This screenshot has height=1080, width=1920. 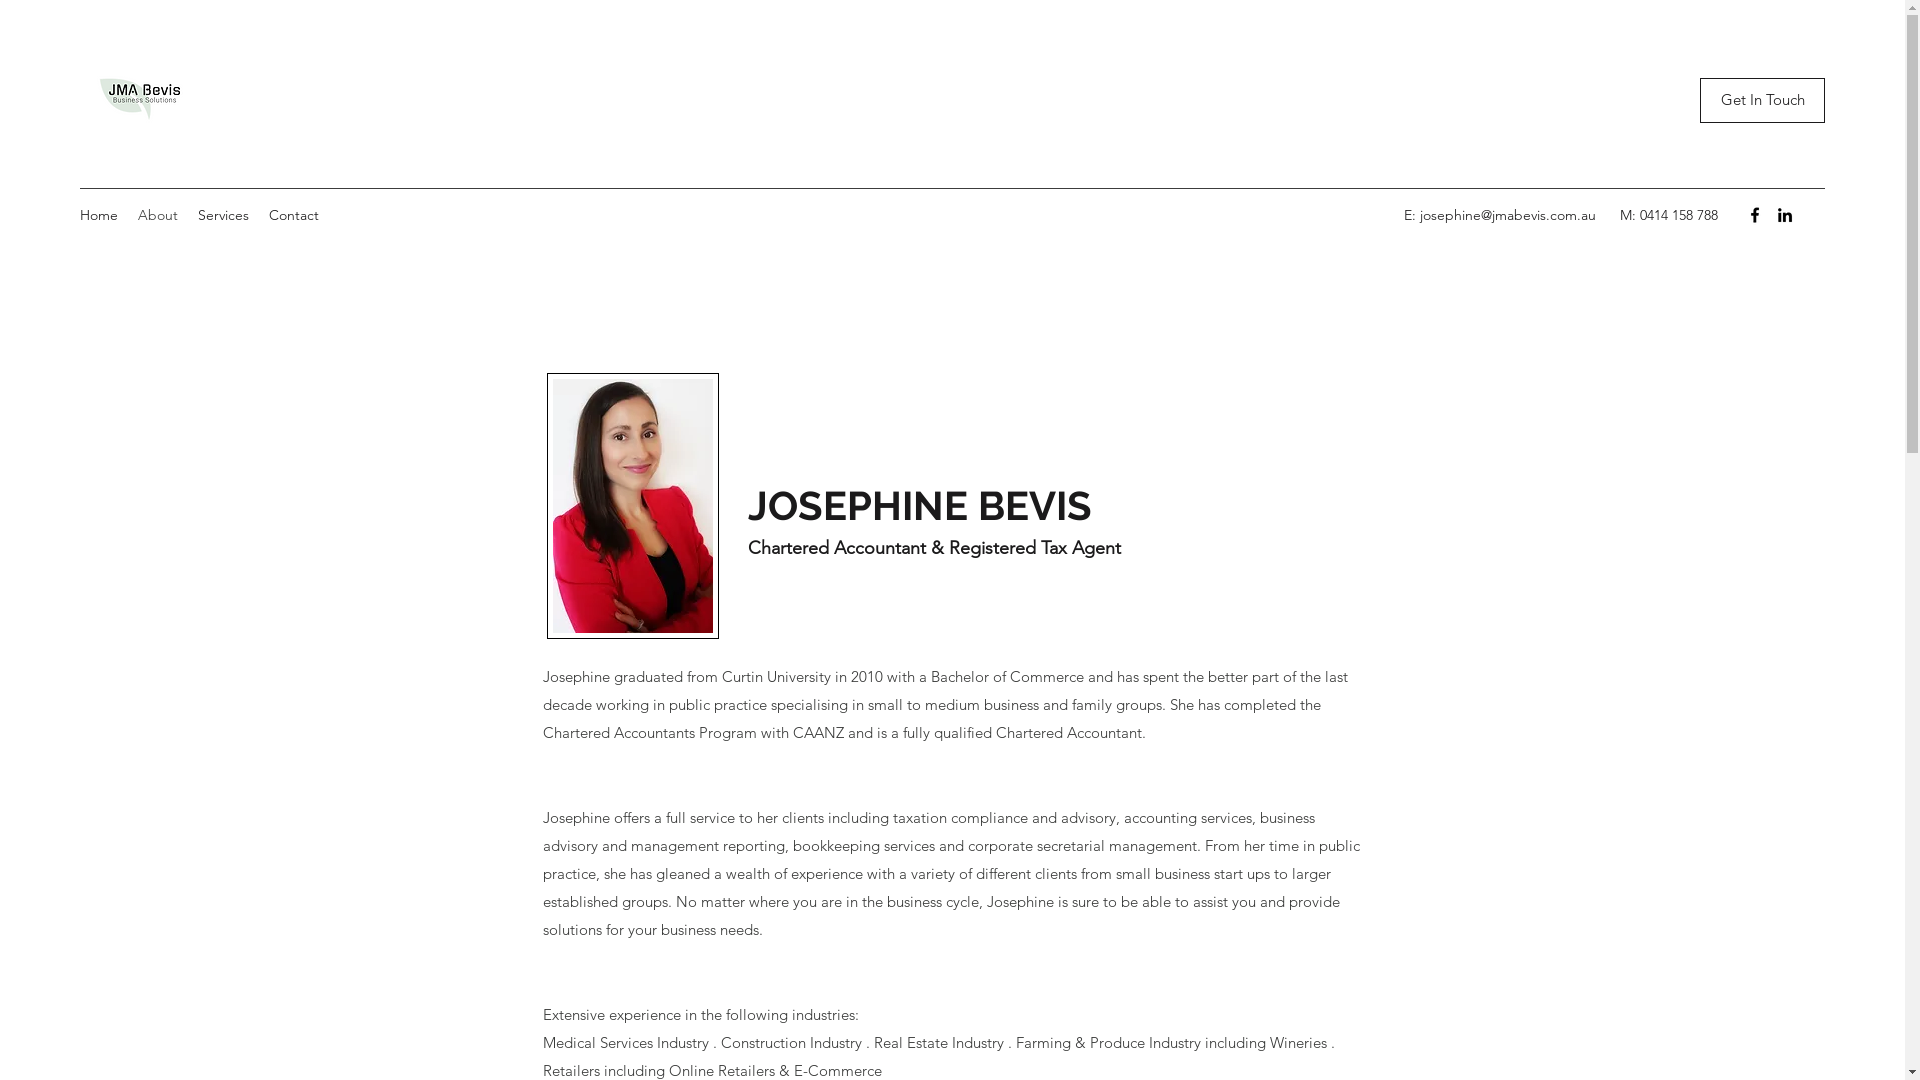 What do you see at coordinates (158, 215) in the screenshot?
I see `About` at bounding box center [158, 215].